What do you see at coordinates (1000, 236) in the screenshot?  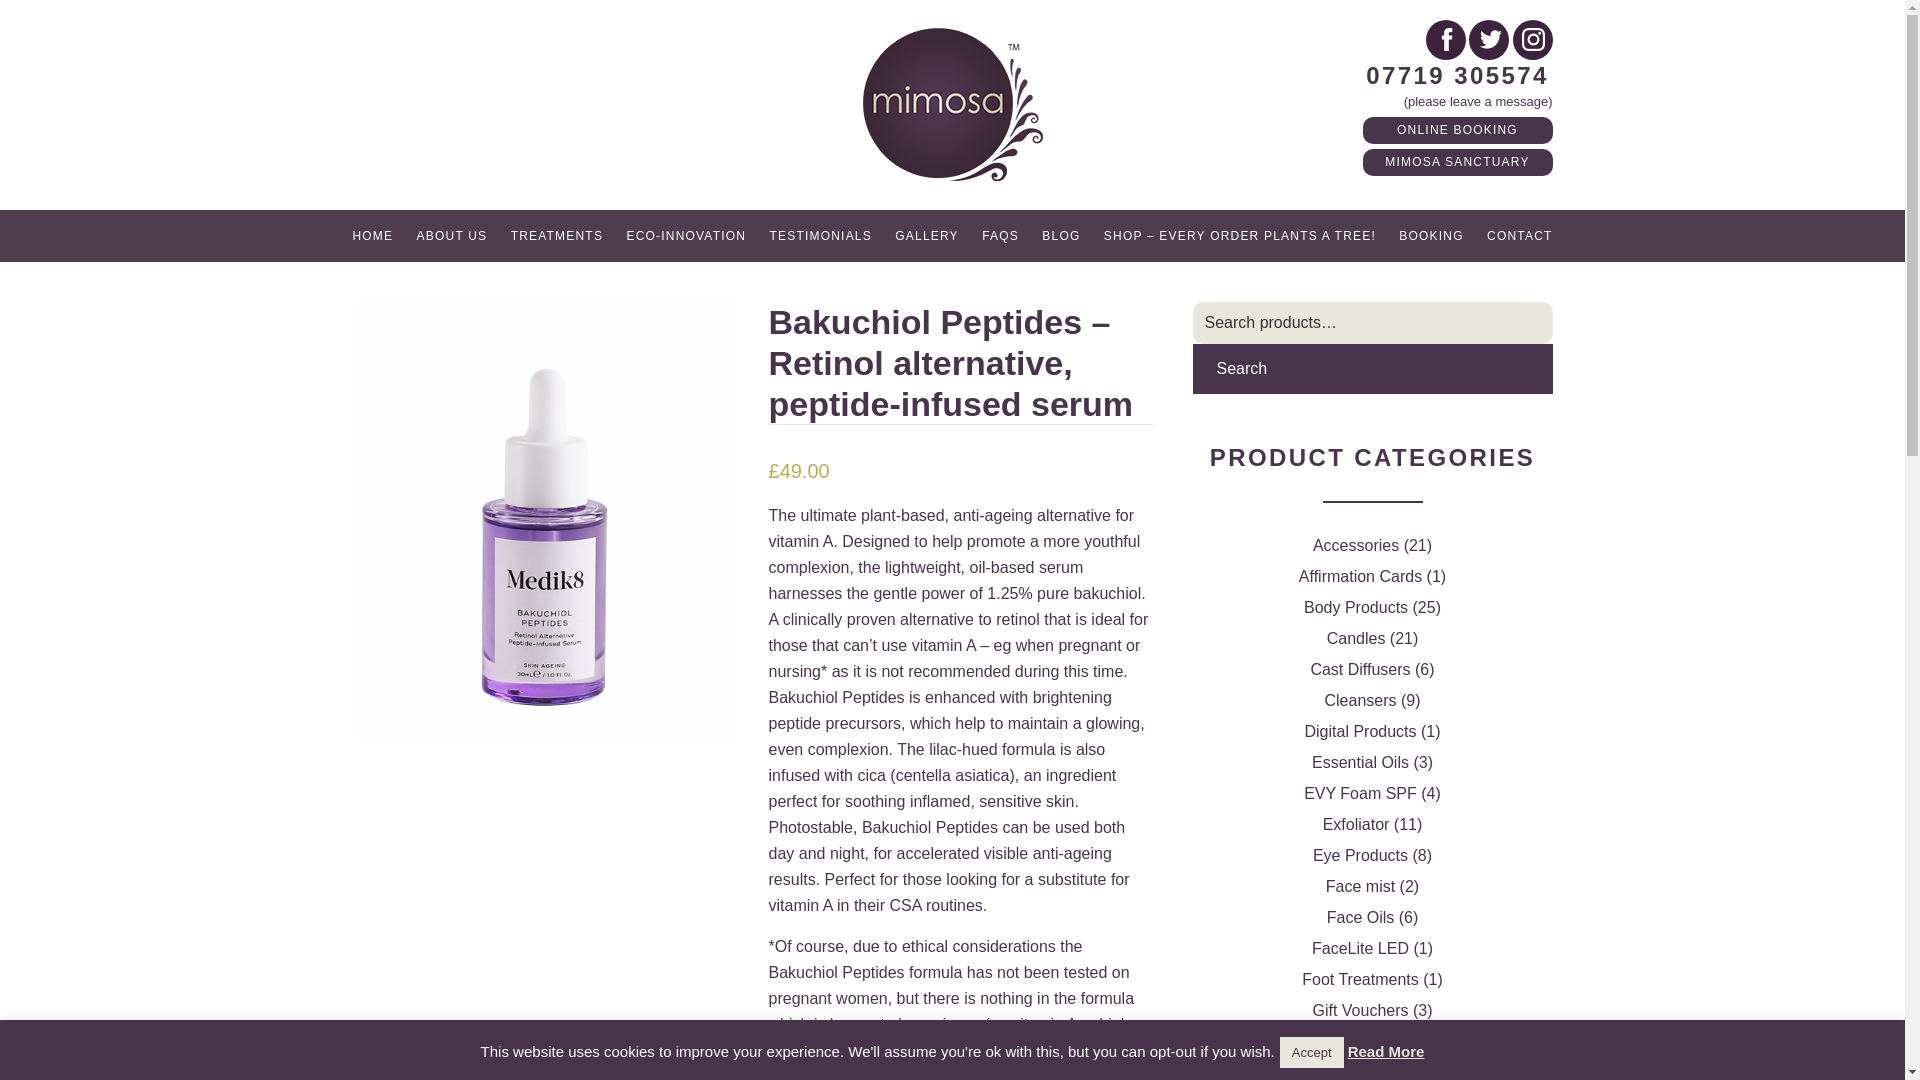 I see `FAQS` at bounding box center [1000, 236].